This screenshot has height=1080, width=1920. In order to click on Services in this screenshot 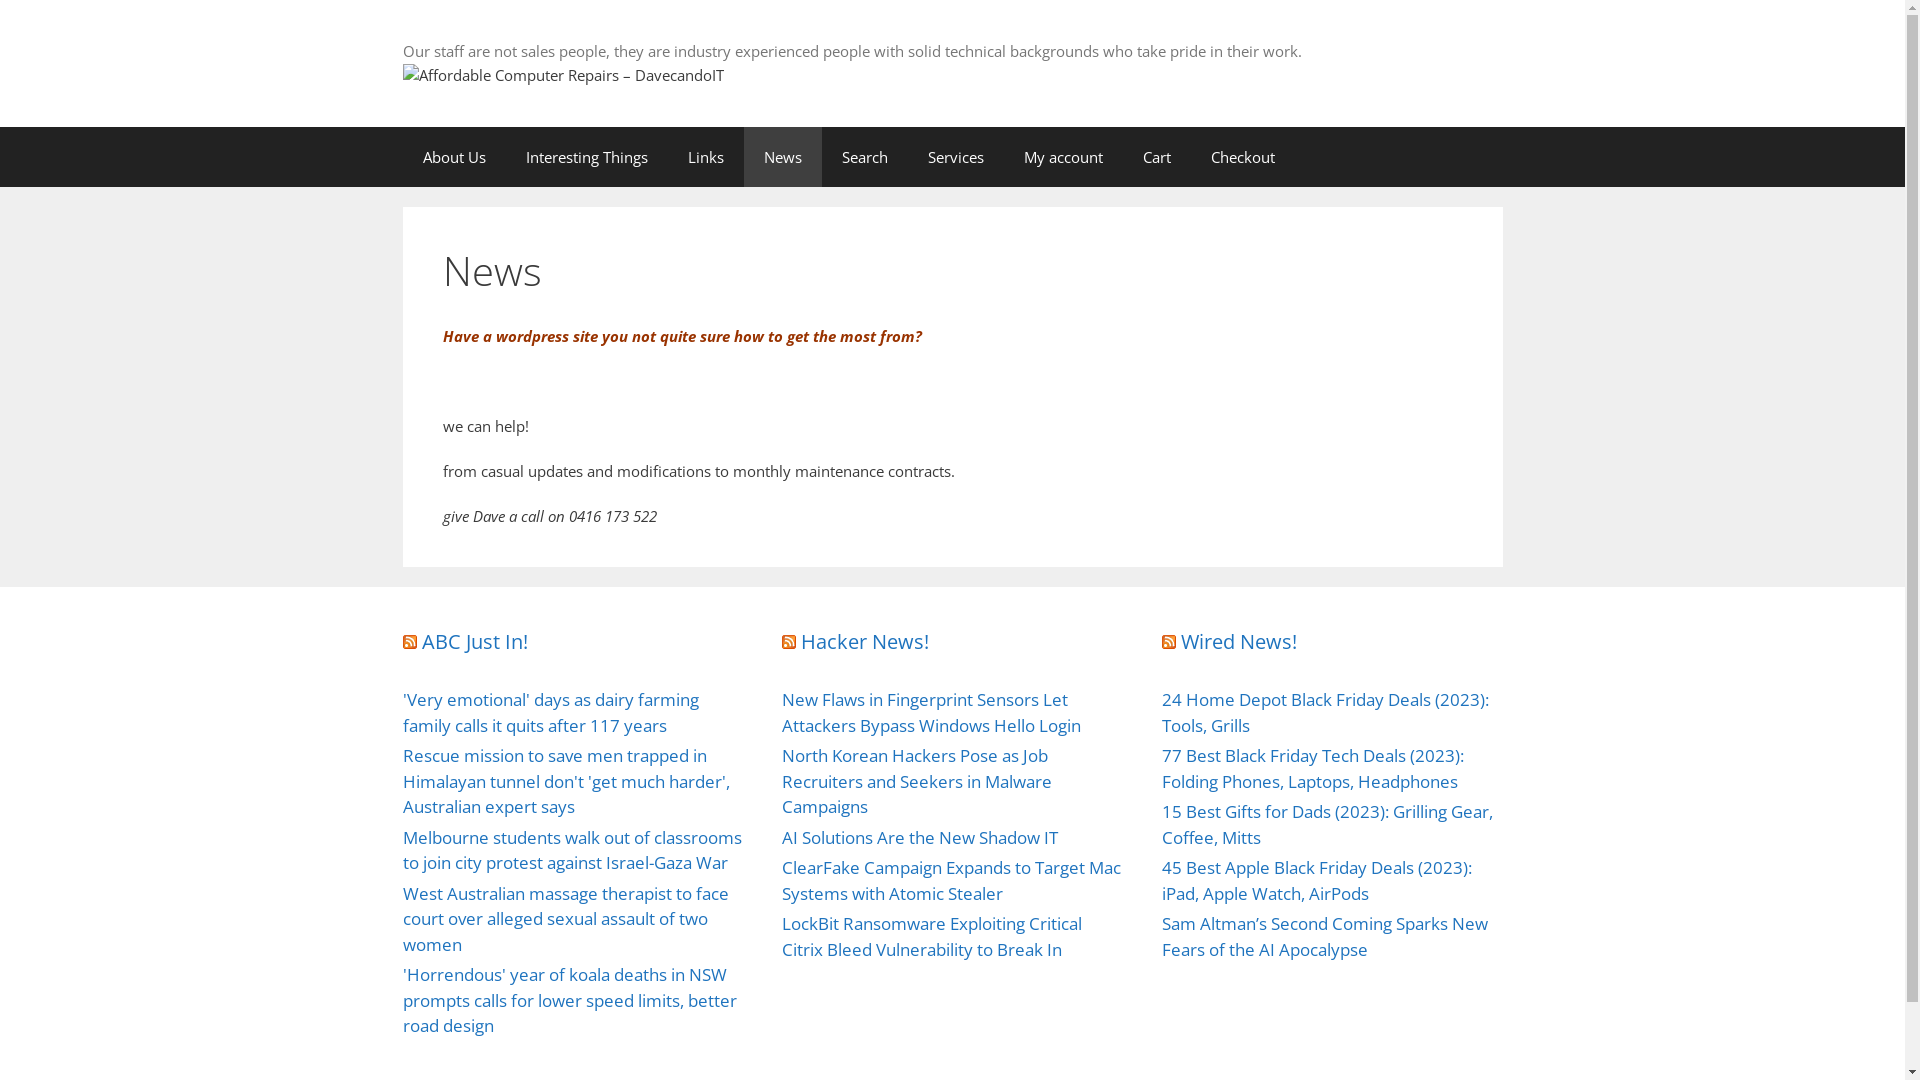, I will do `click(956, 156)`.